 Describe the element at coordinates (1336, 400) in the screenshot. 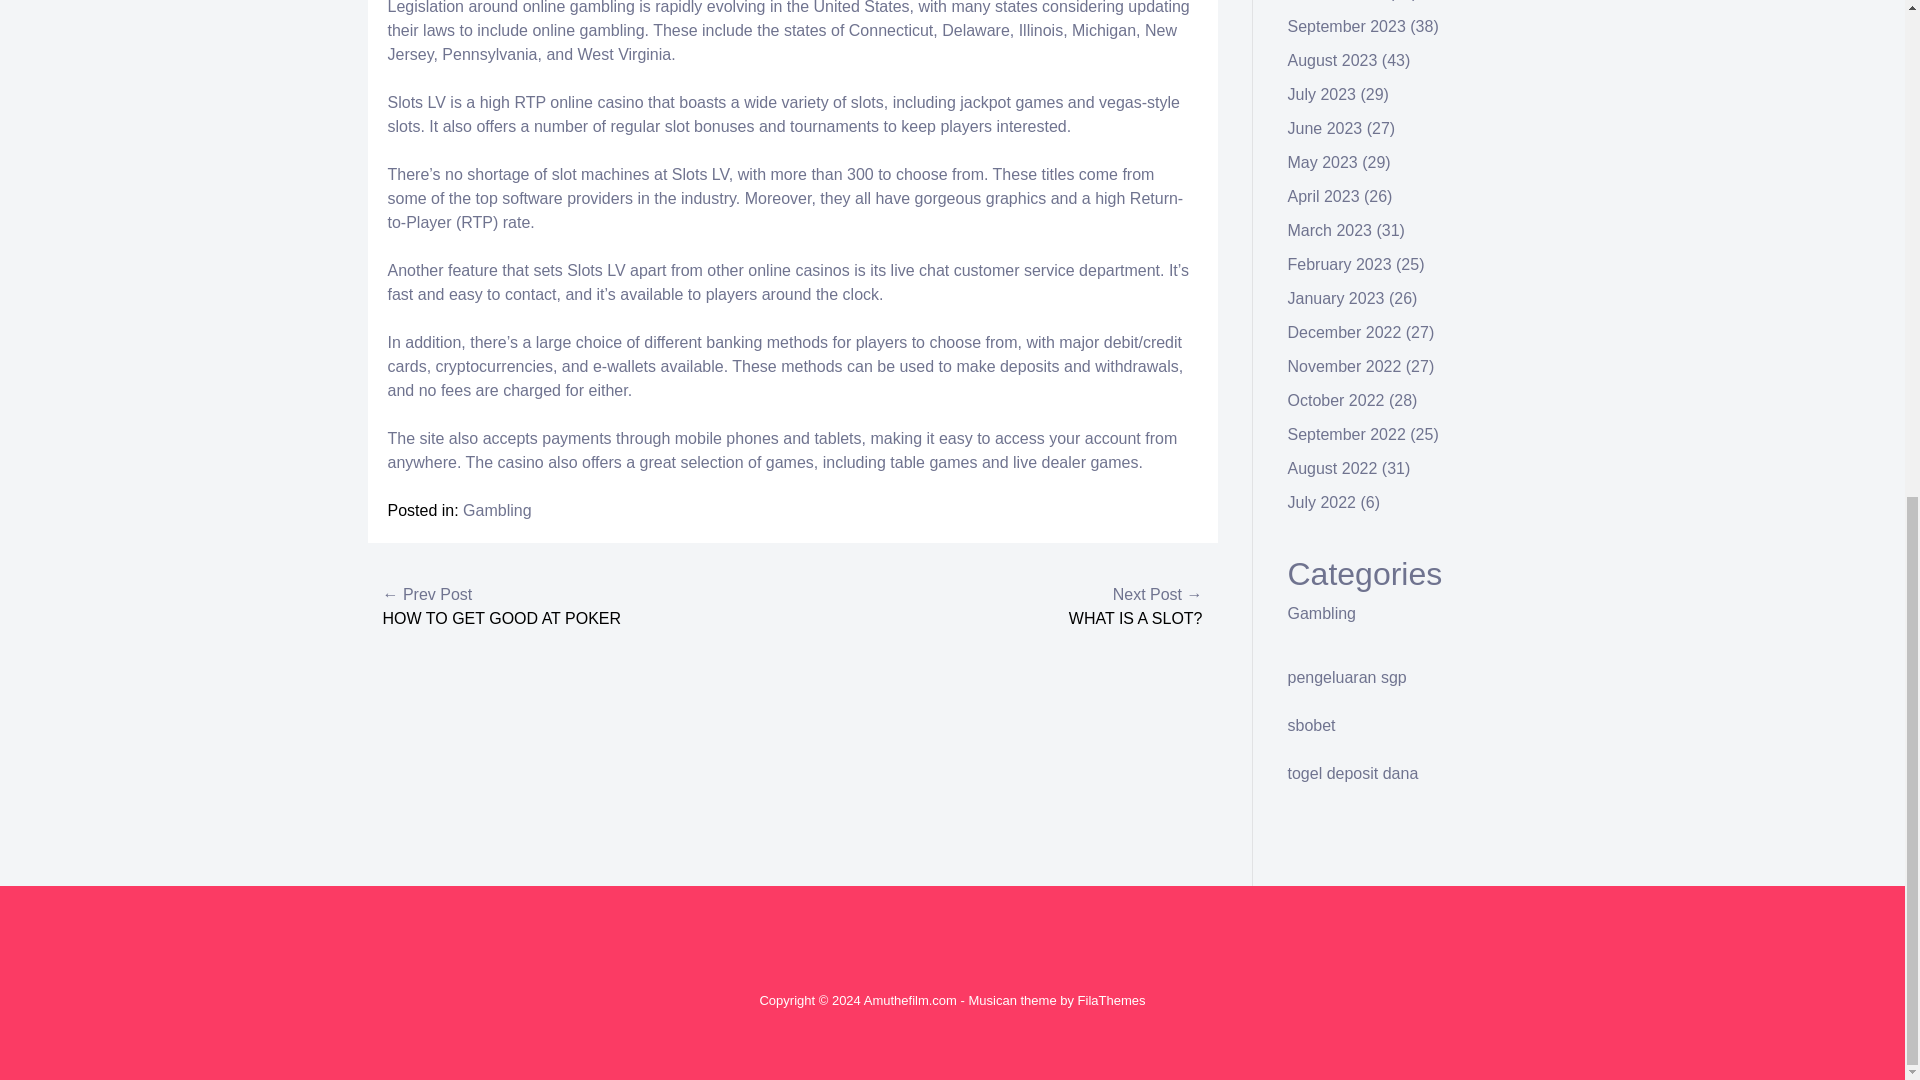

I see `October 2022` at that location.